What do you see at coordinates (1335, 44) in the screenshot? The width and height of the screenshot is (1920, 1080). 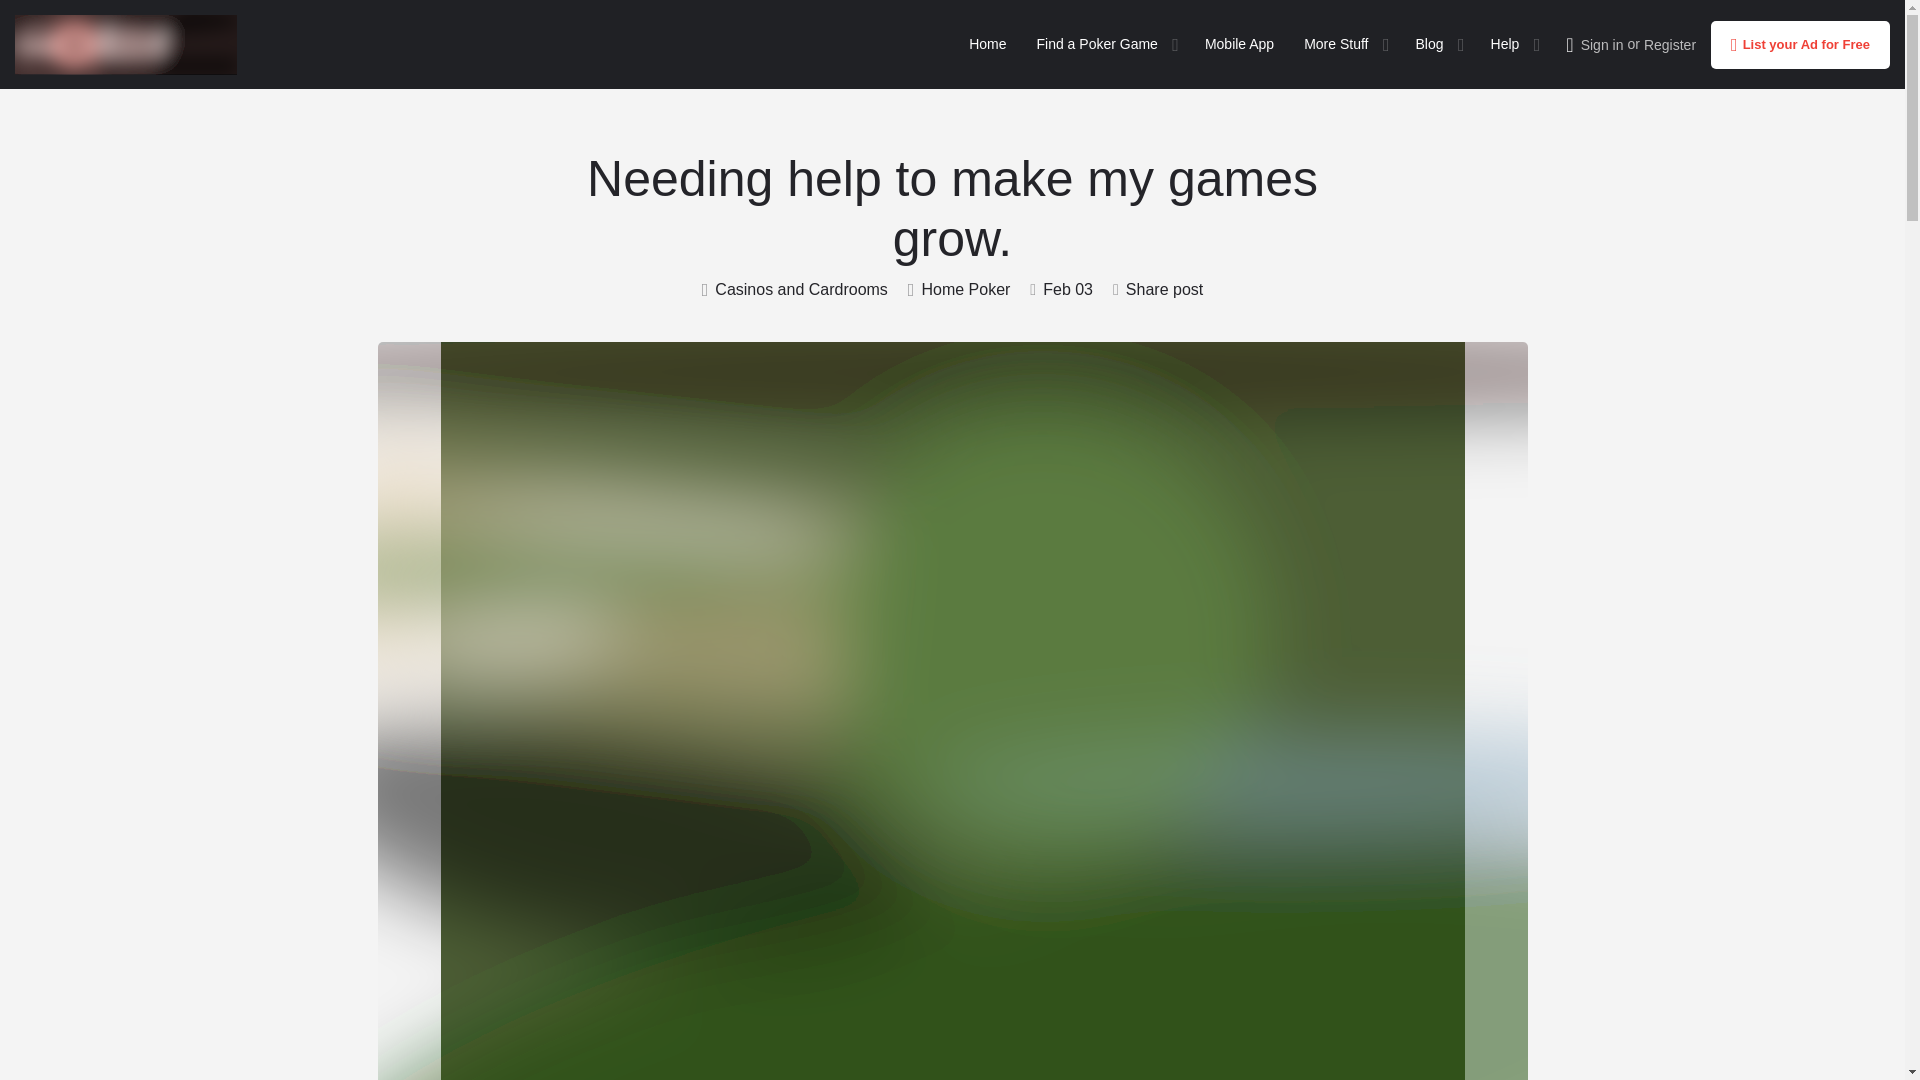 I see `More Stuff` at bounding box center [1335, 44].